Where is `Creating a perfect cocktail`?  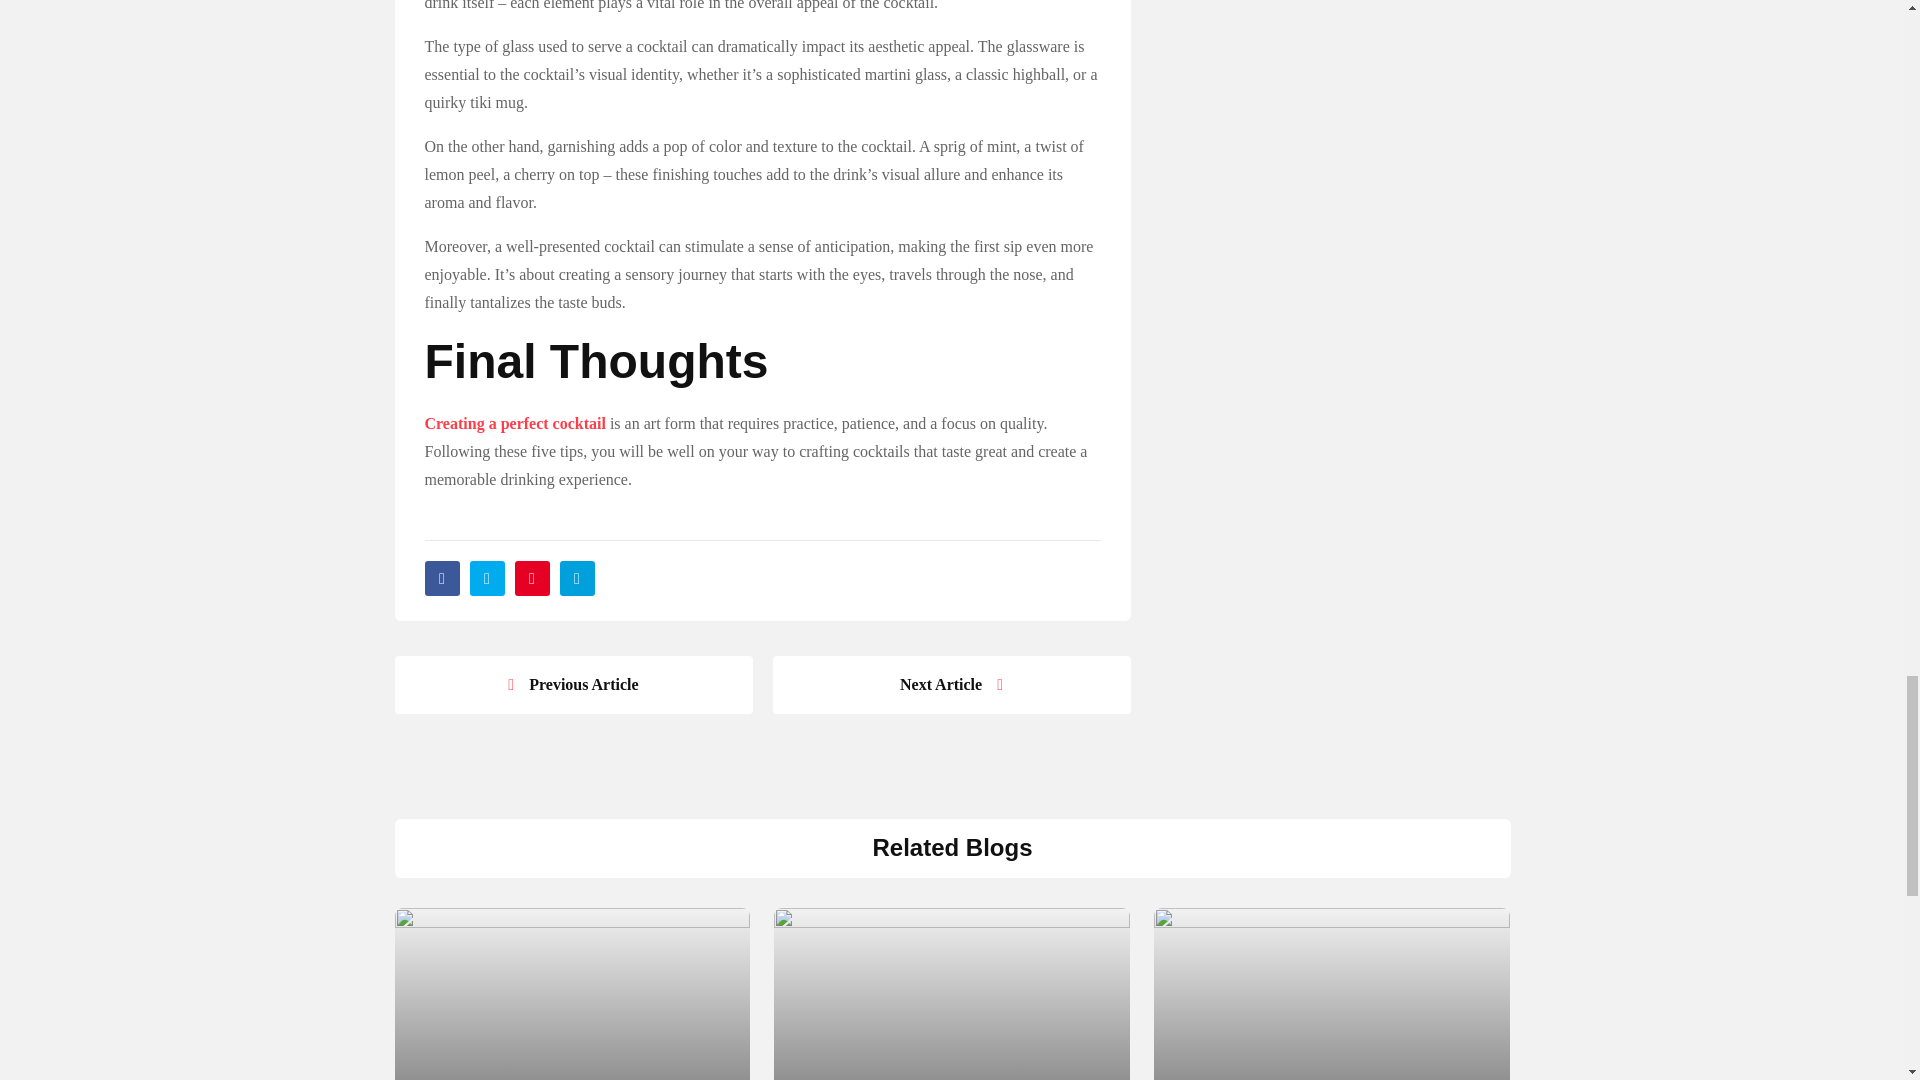 Creating a perfect cocktail is located at coordinates (514, 424).